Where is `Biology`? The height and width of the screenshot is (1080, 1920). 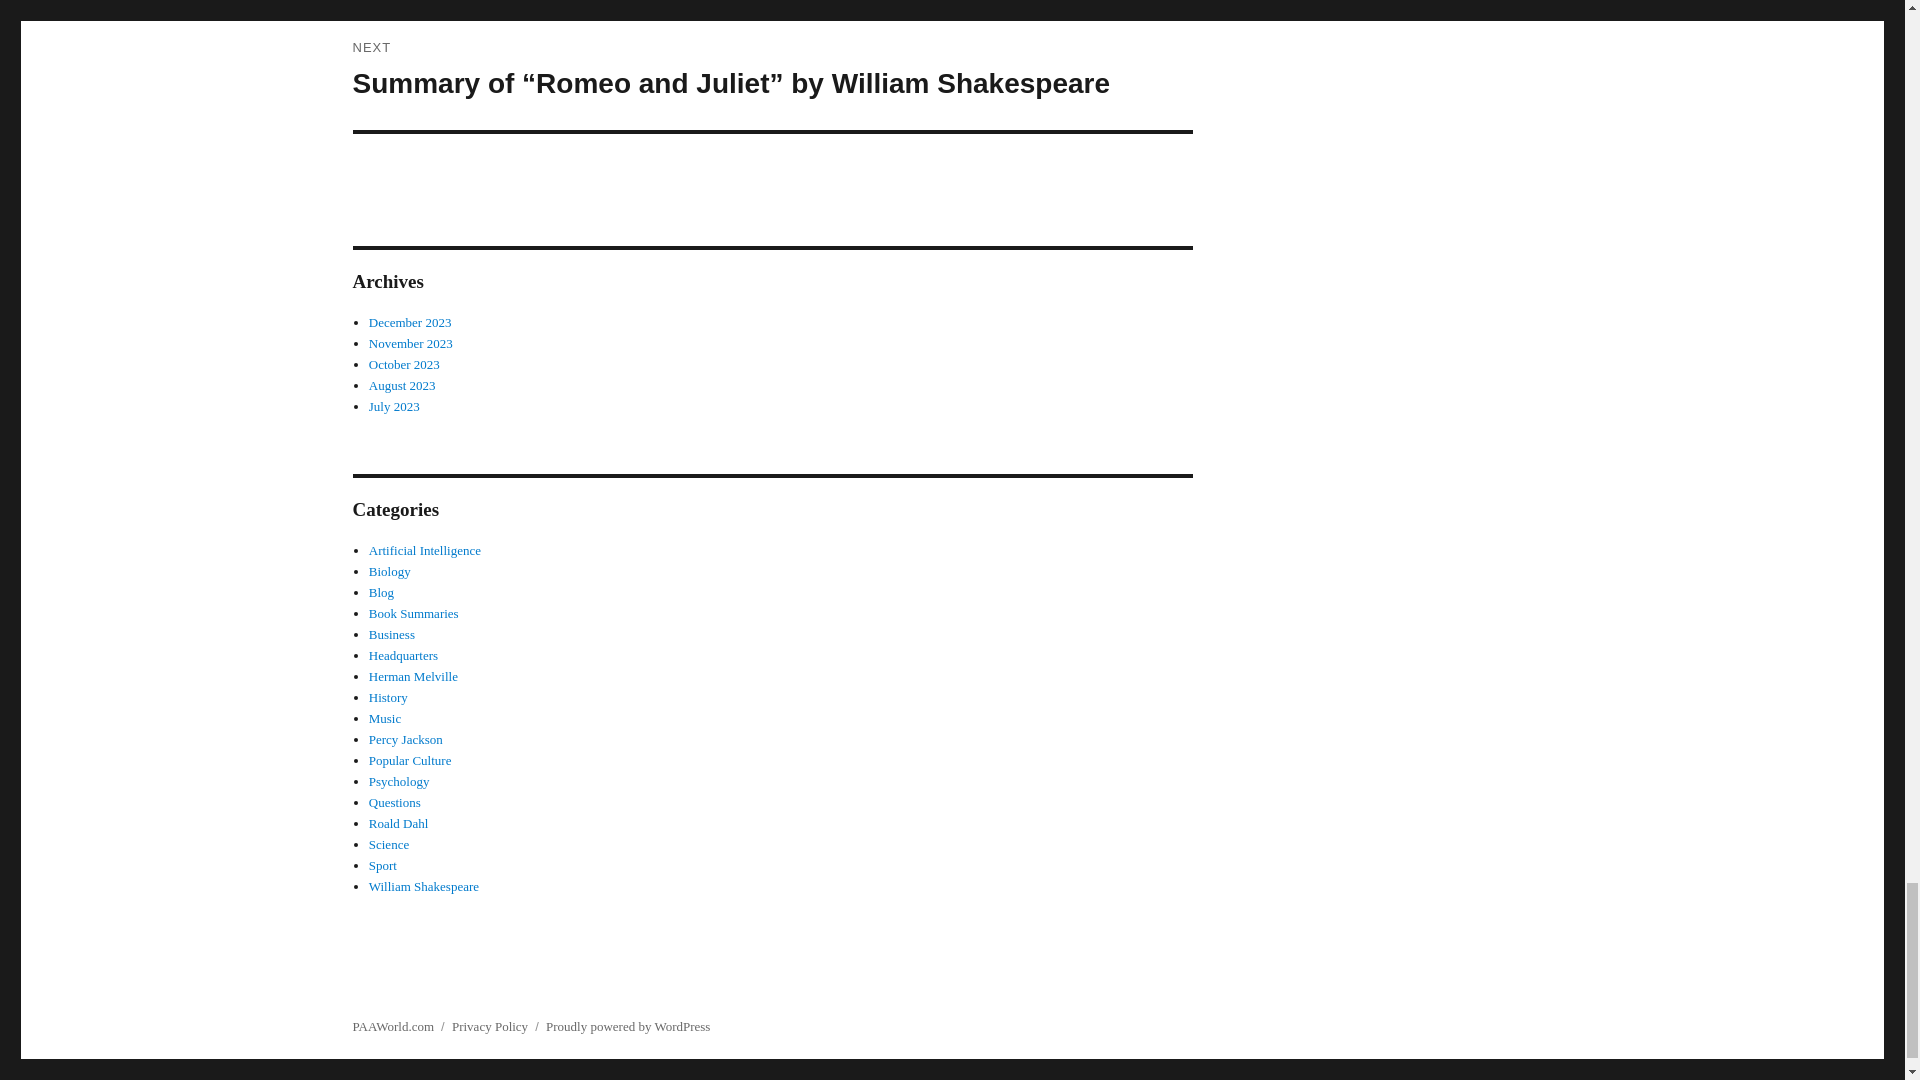
Biology is located at coordinates (389, 570).